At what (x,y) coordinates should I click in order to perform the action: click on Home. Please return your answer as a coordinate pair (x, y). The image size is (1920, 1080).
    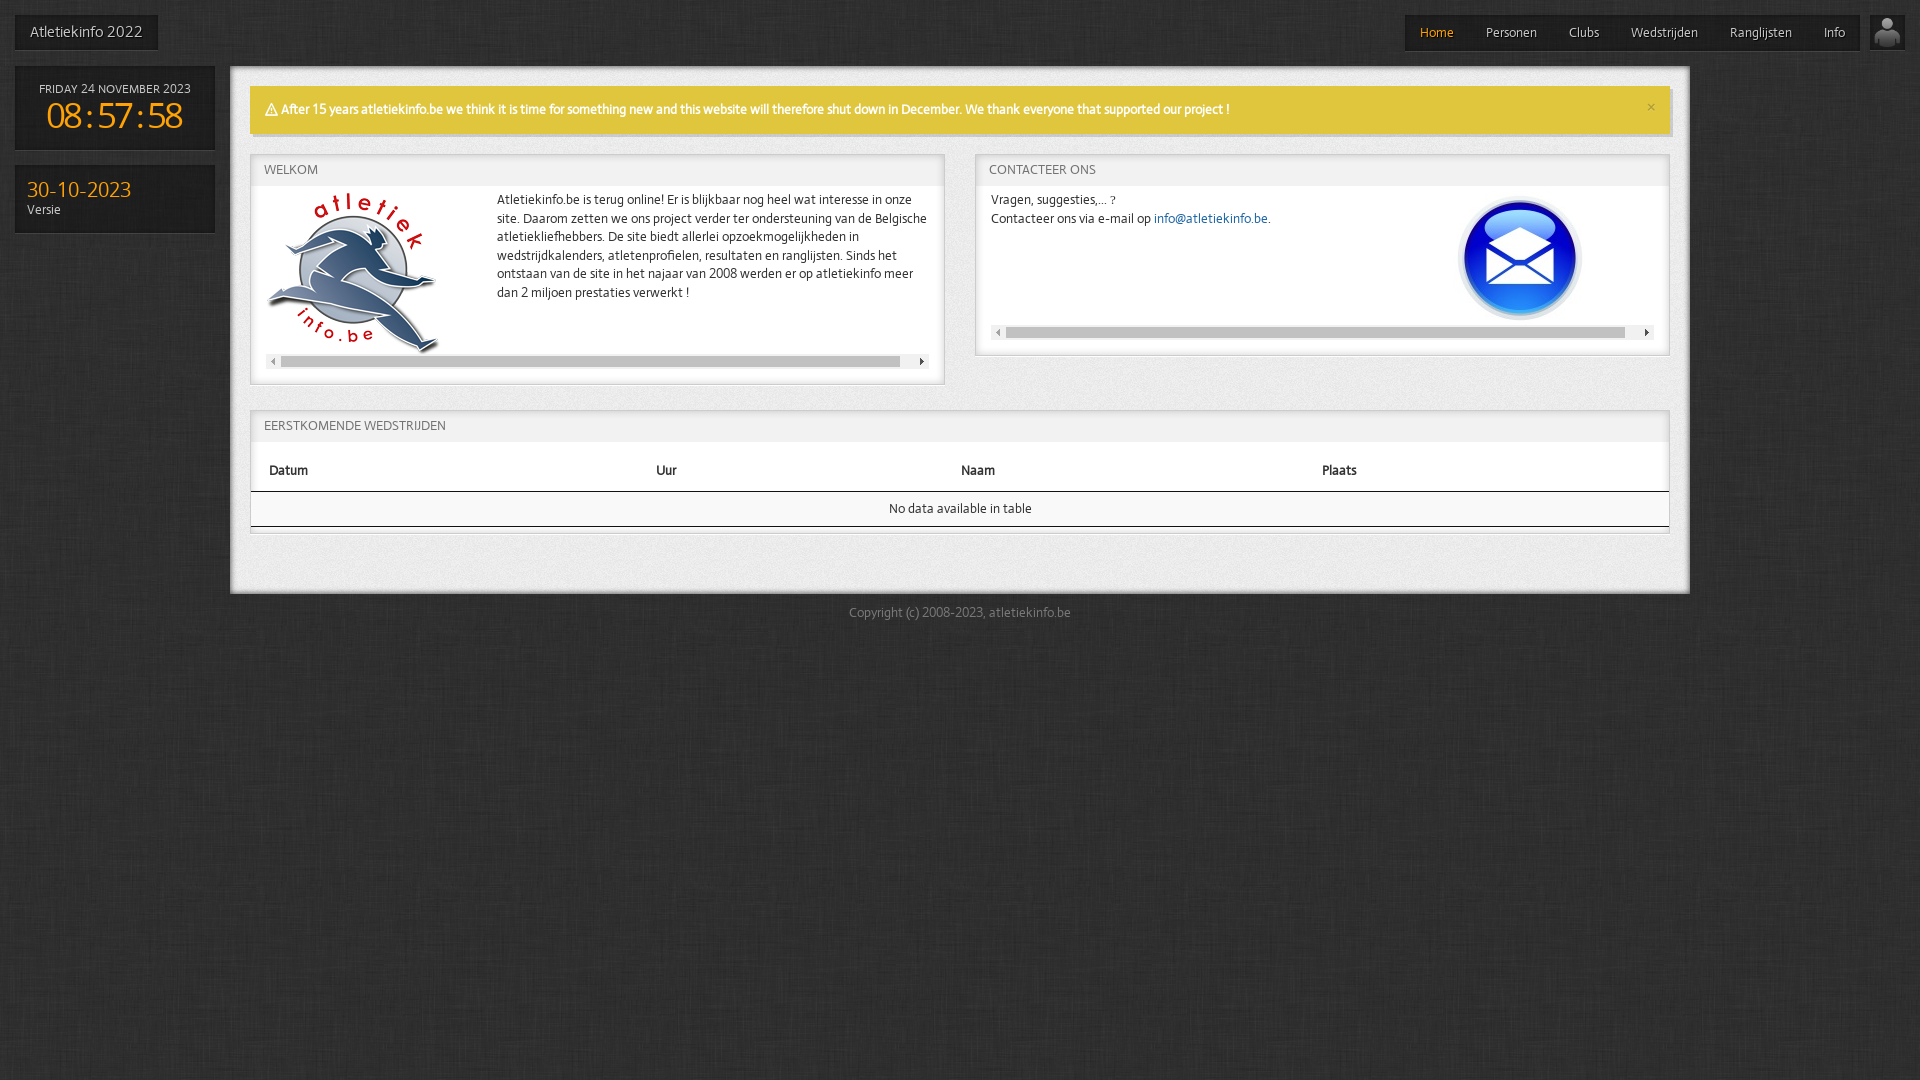
    Looking at the image, I should click on (1437, 33).